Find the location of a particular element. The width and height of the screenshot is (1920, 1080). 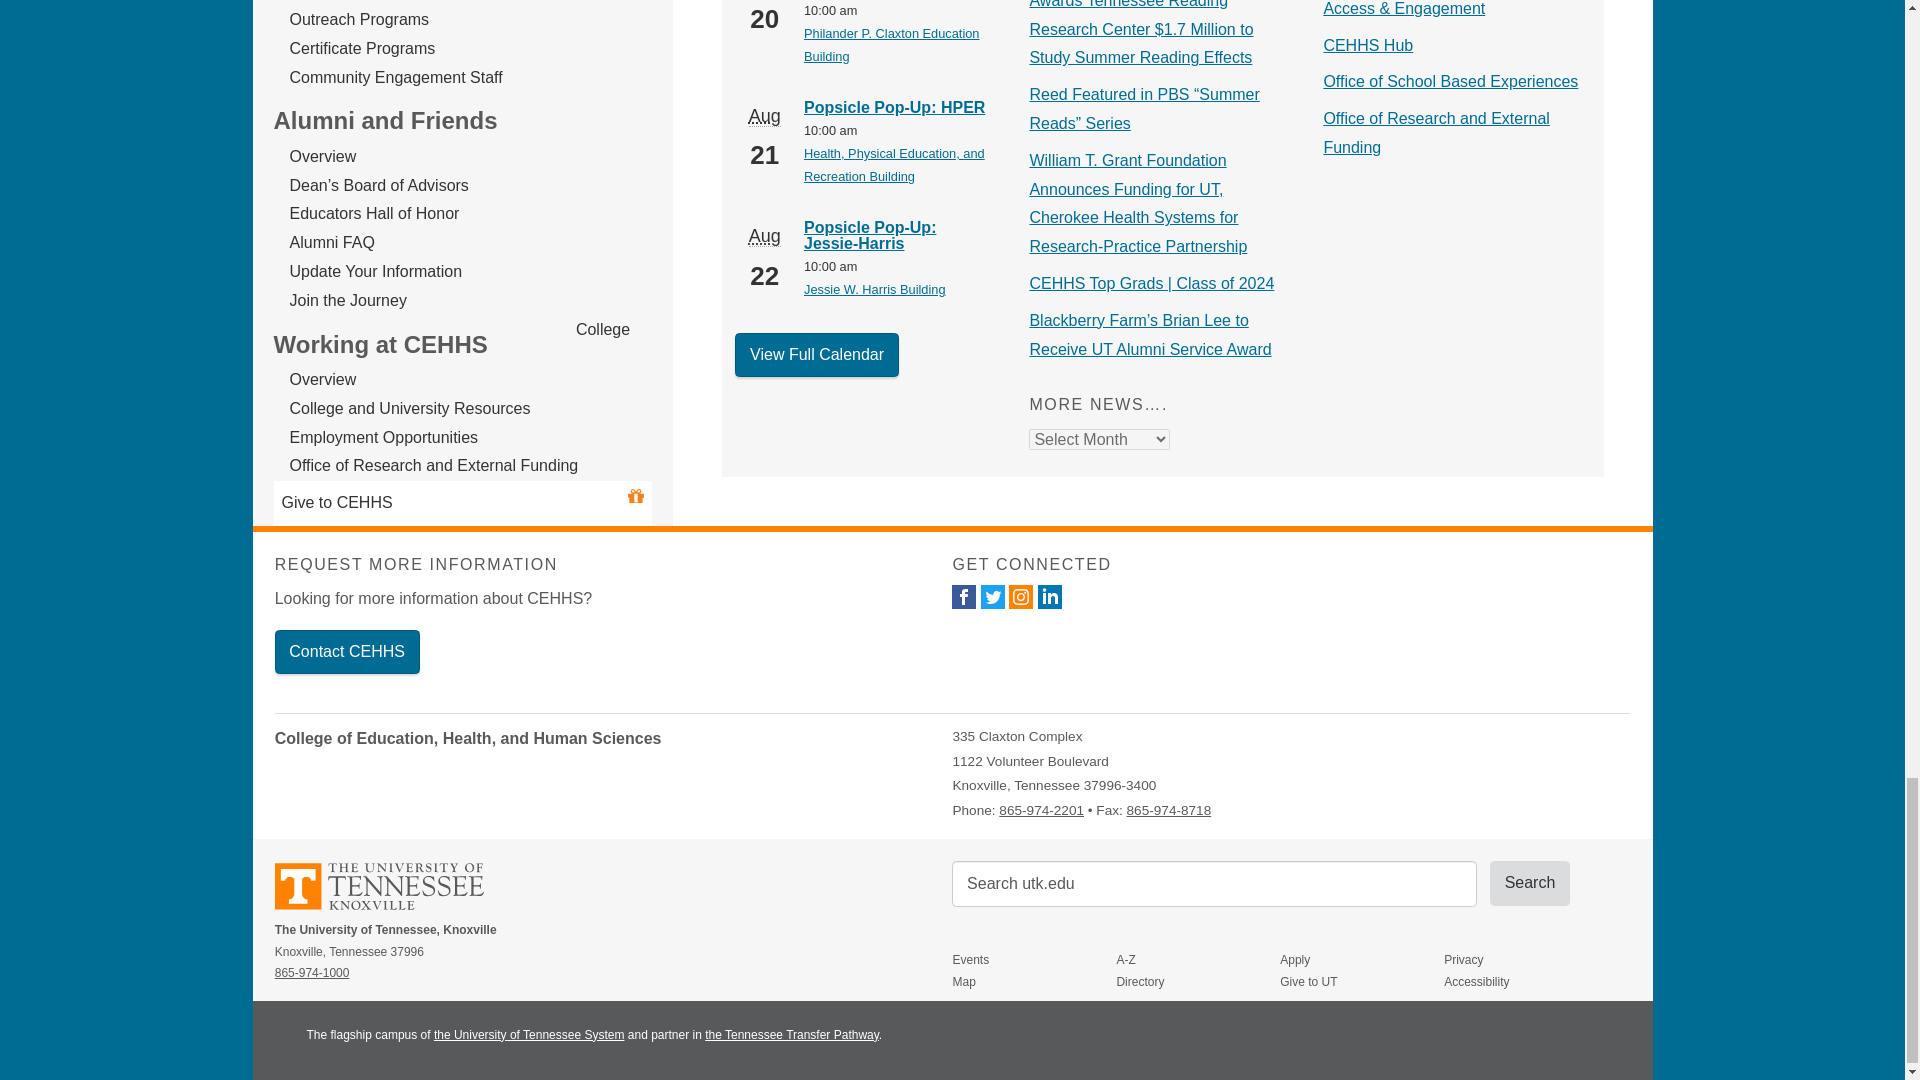

August is located at coordinates (764, 236).